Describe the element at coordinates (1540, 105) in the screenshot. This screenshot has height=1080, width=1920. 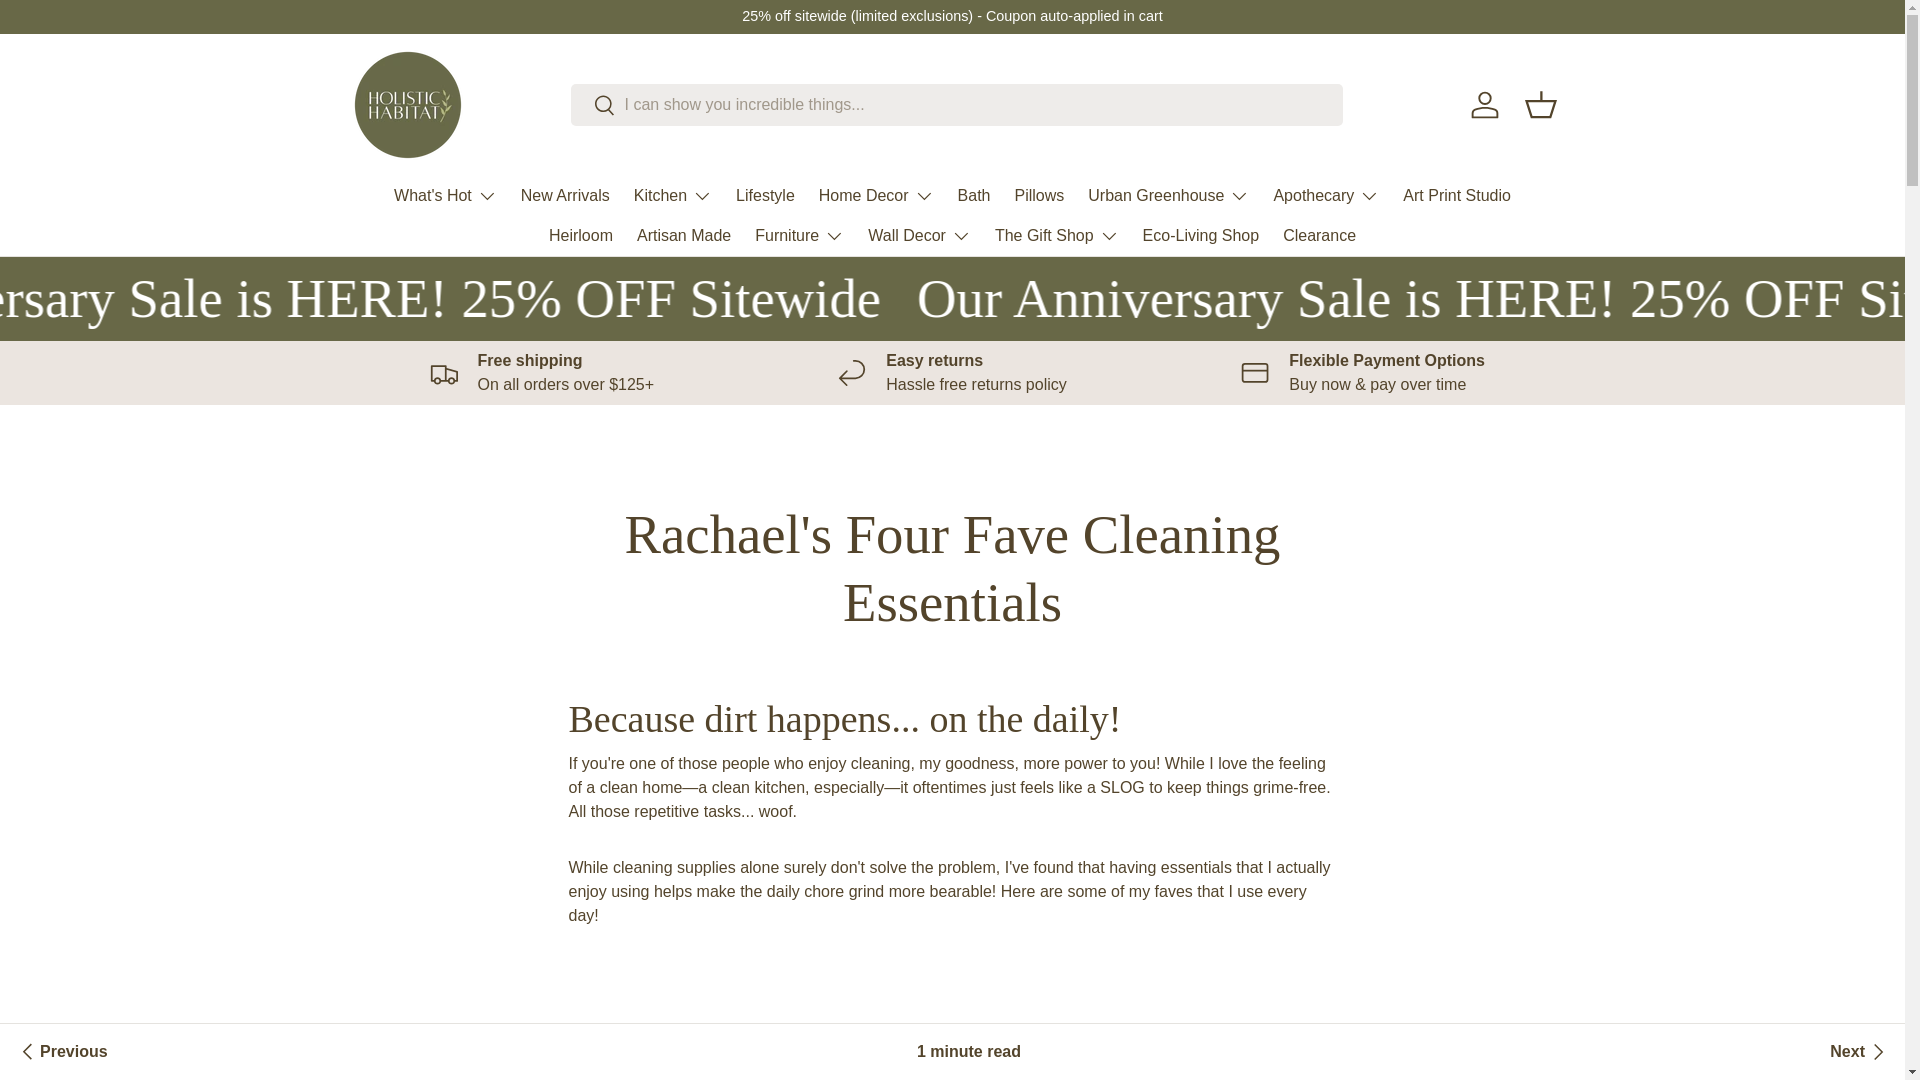
I see `Basket` at that location.